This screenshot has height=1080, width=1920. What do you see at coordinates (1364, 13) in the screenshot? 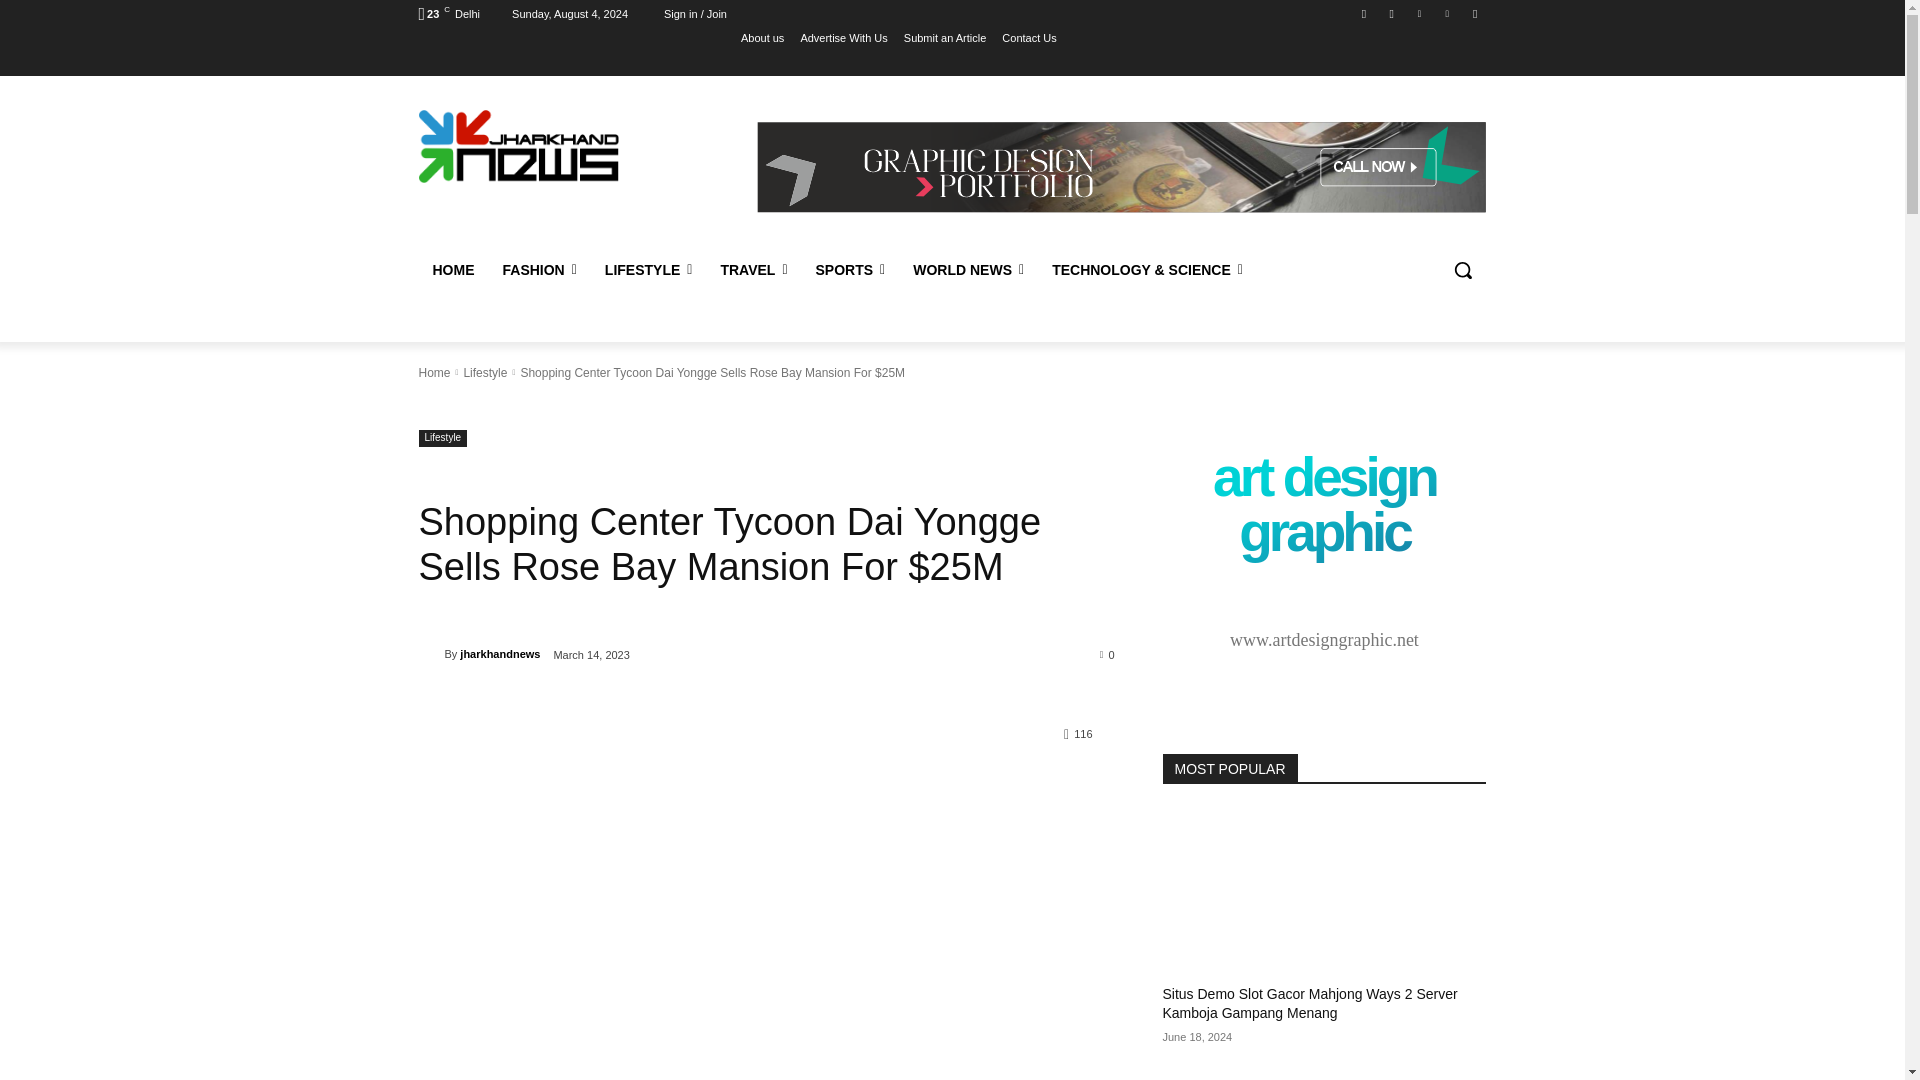
I see `Facebook` at bounding box center [1364, 13].